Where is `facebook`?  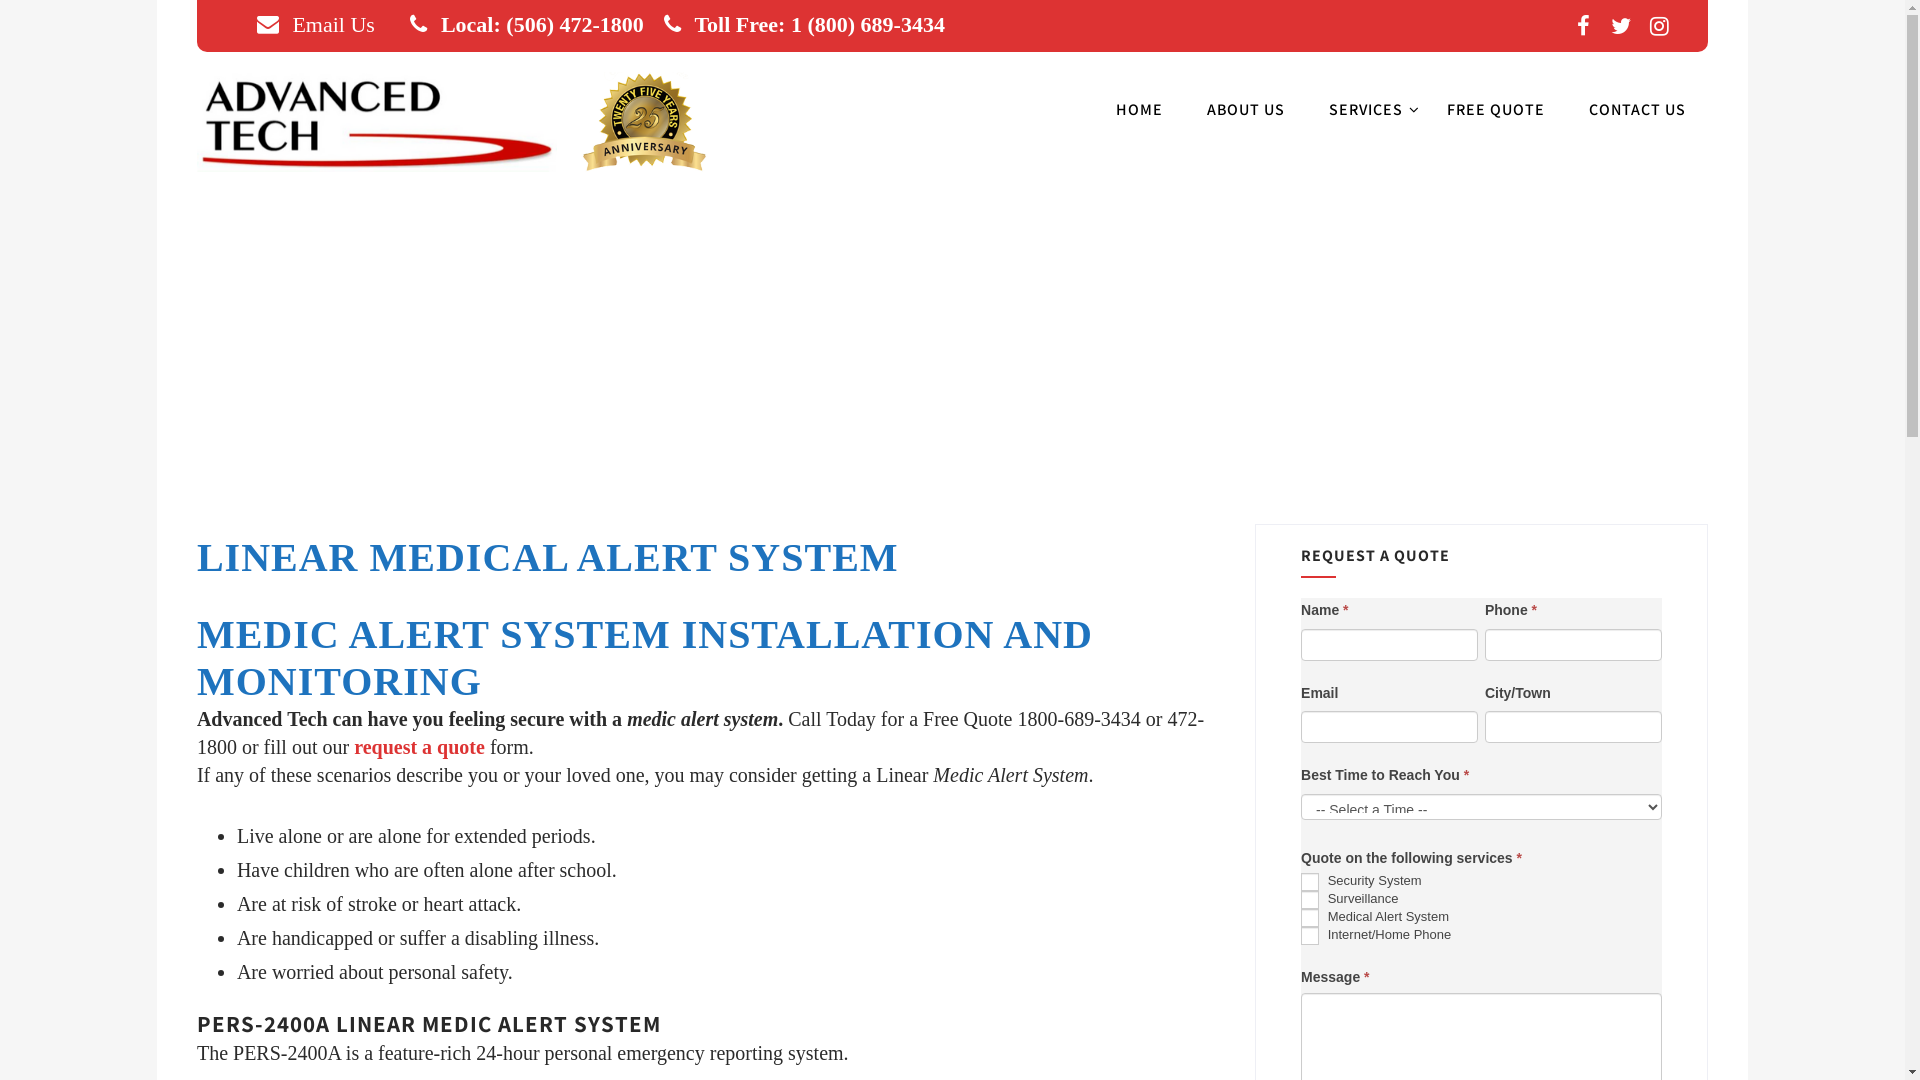 facebook is located at coordinates (1583, 26).